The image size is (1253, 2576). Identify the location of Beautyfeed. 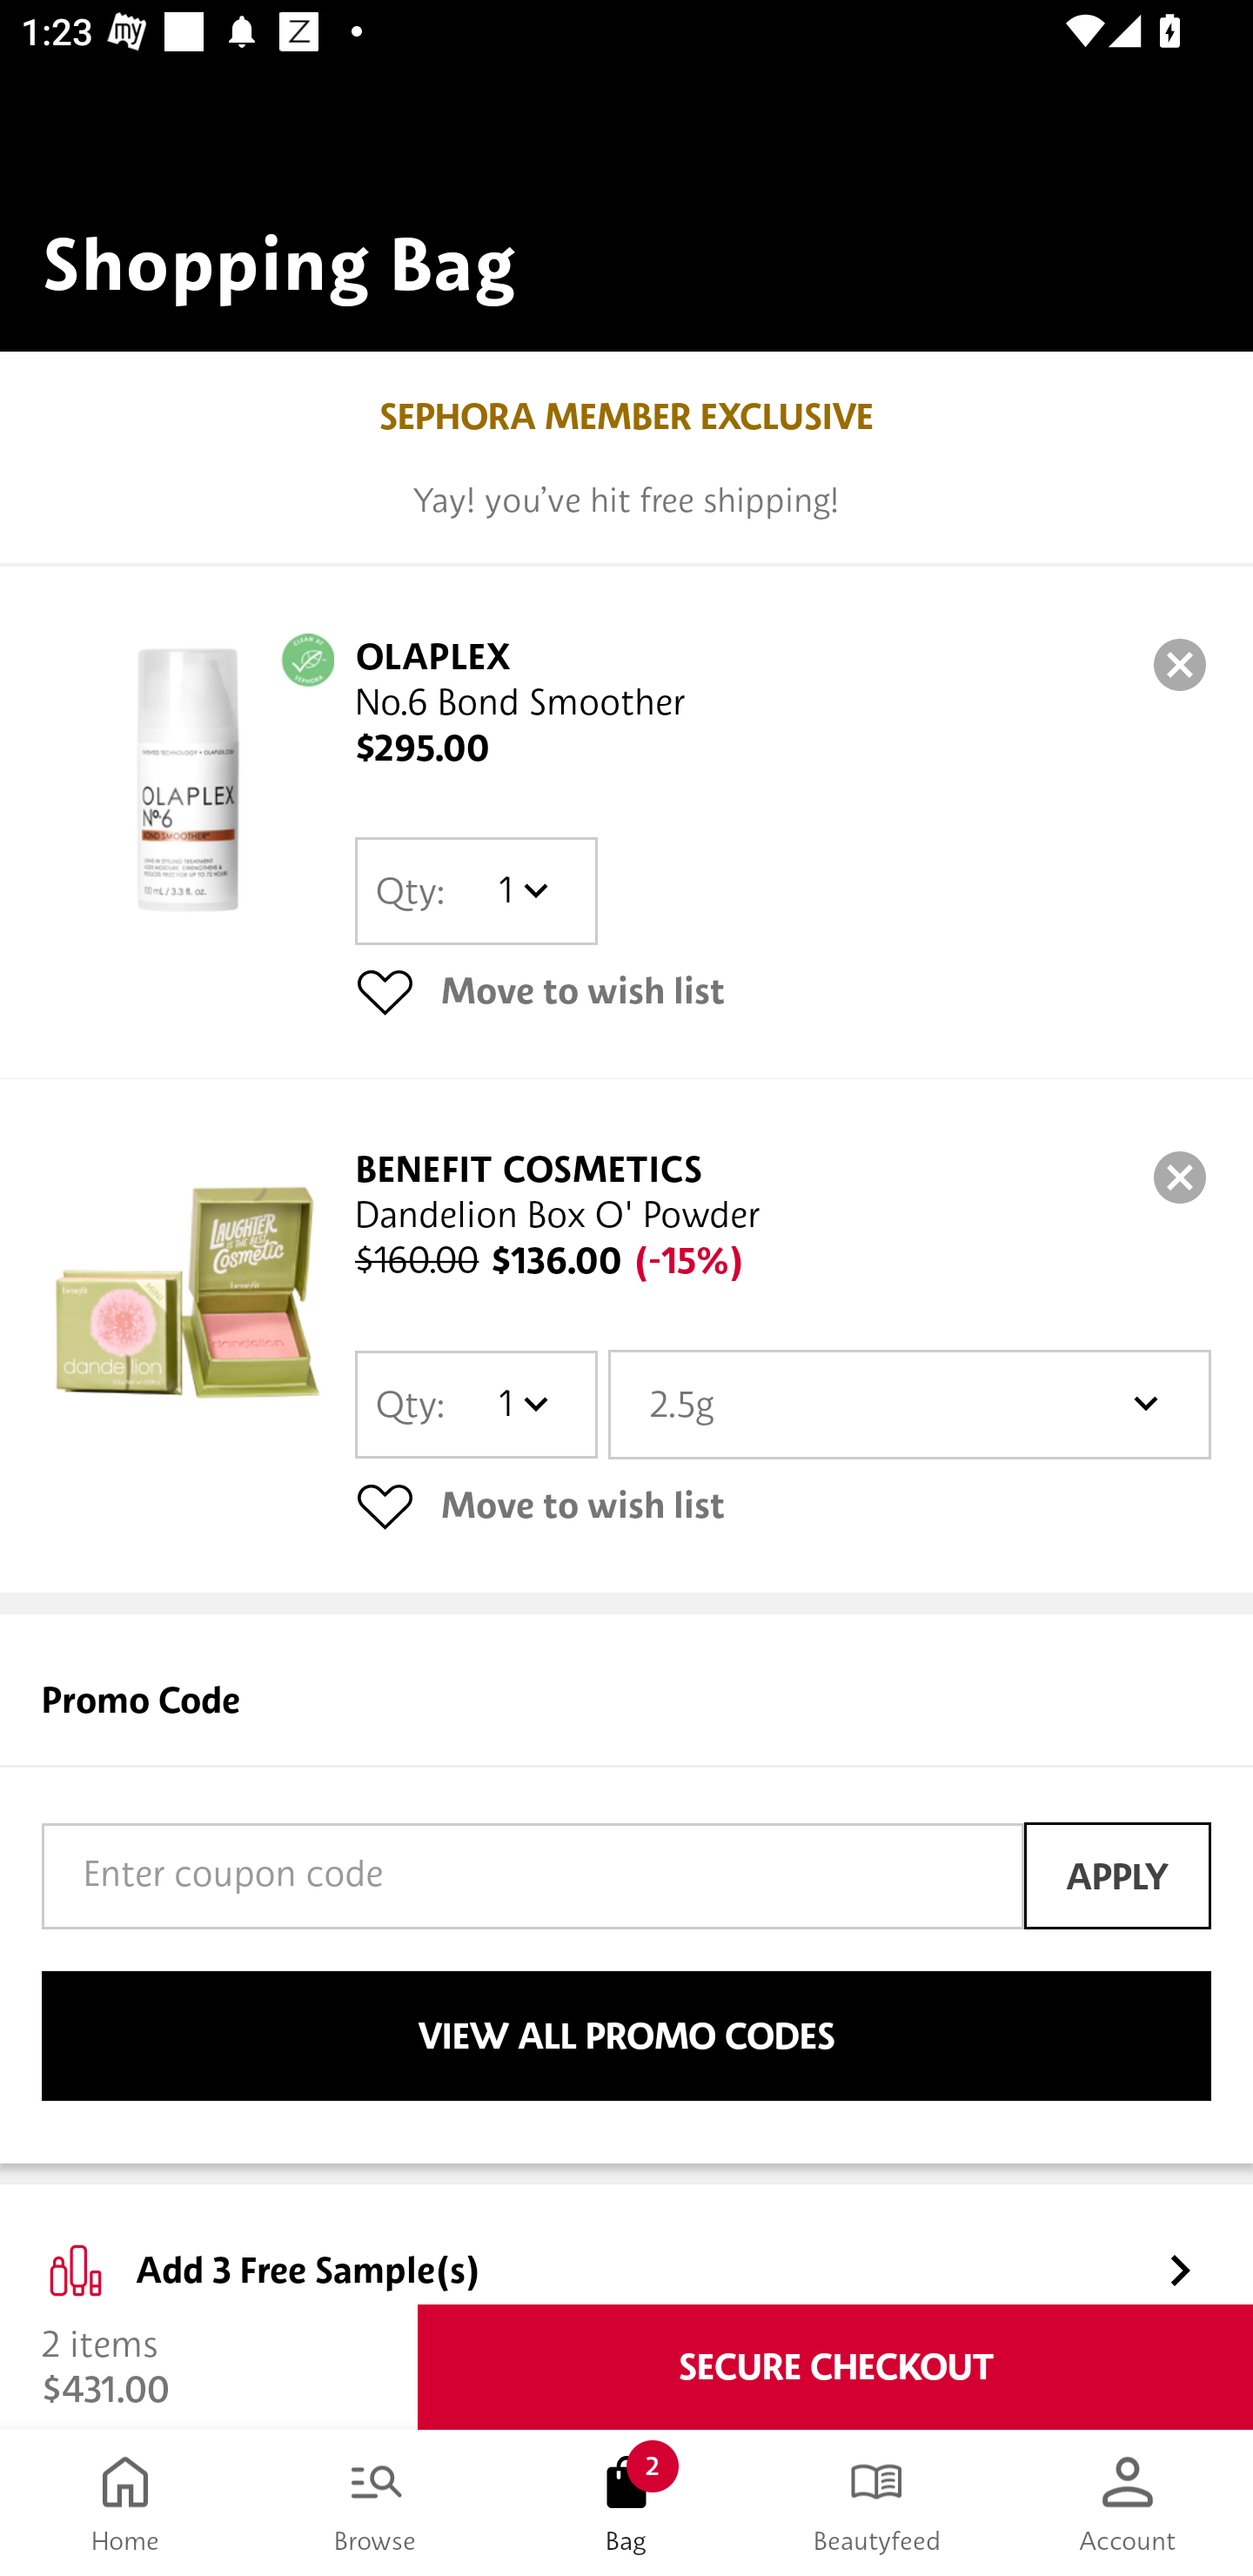
(877, 2503).